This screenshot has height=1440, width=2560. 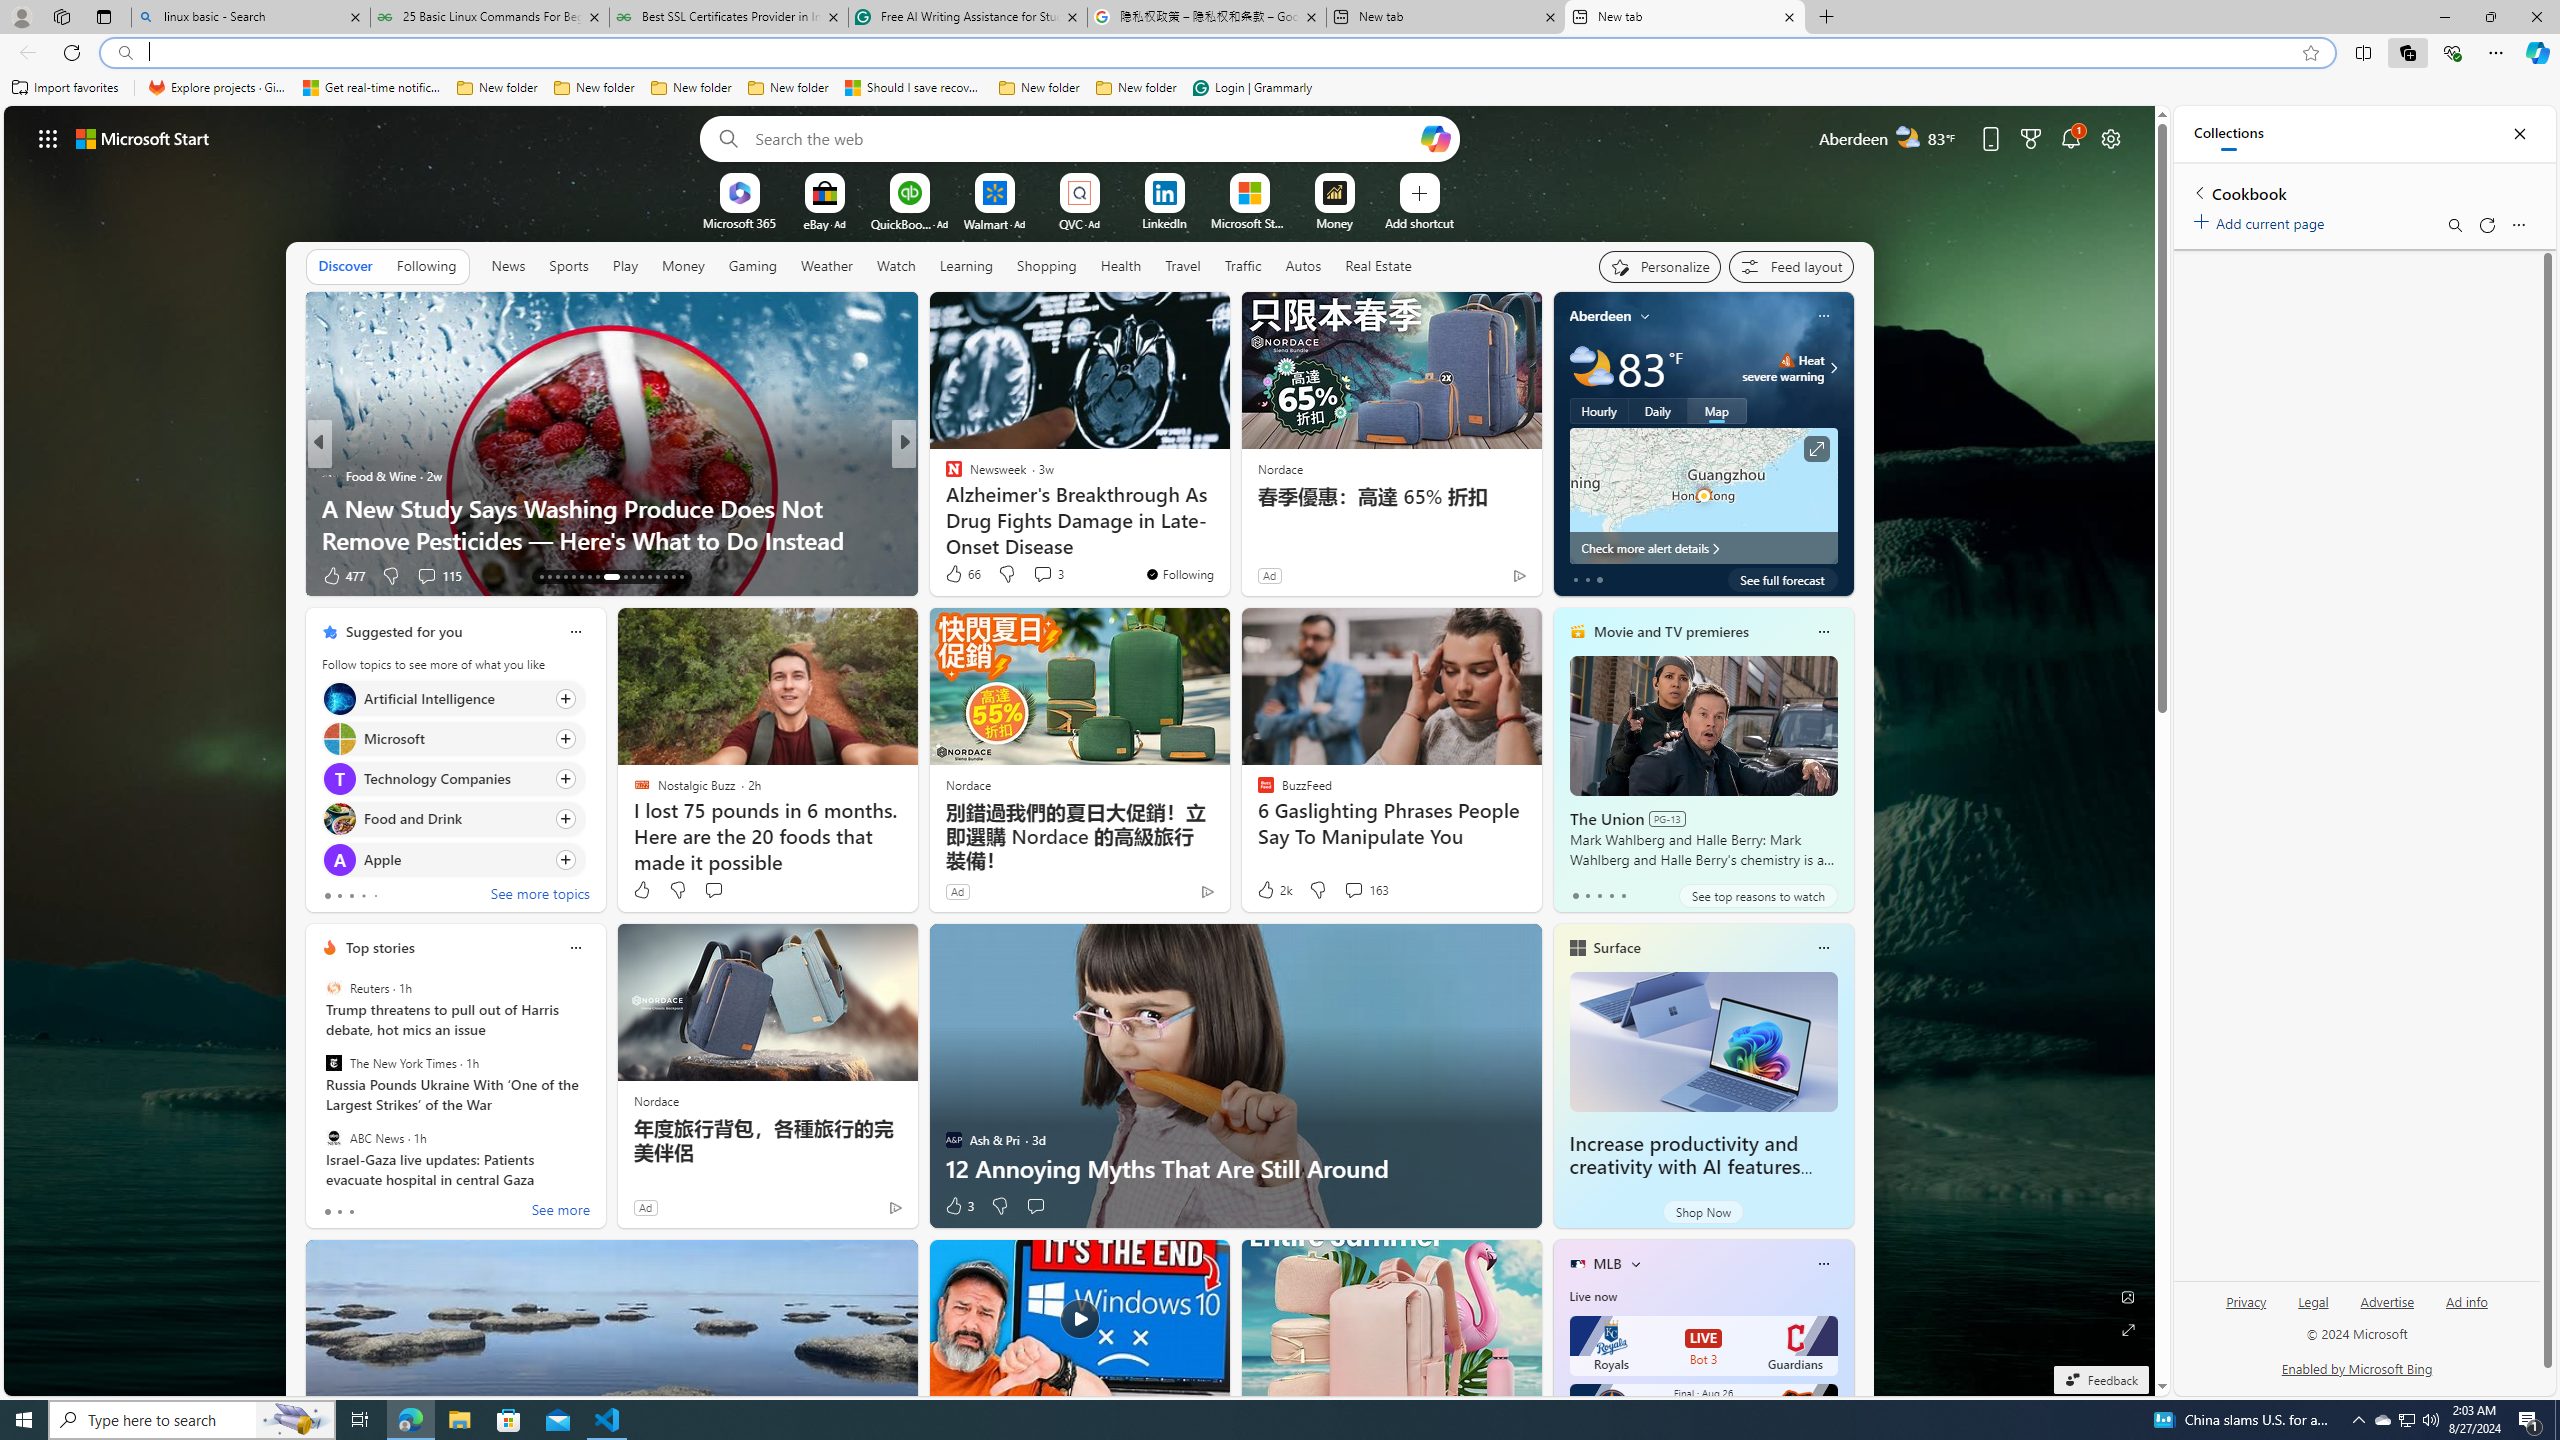 What do you see at coordinates (945, 476) in the screenshot?
I see `PC World` at bounding box center [945, 476].